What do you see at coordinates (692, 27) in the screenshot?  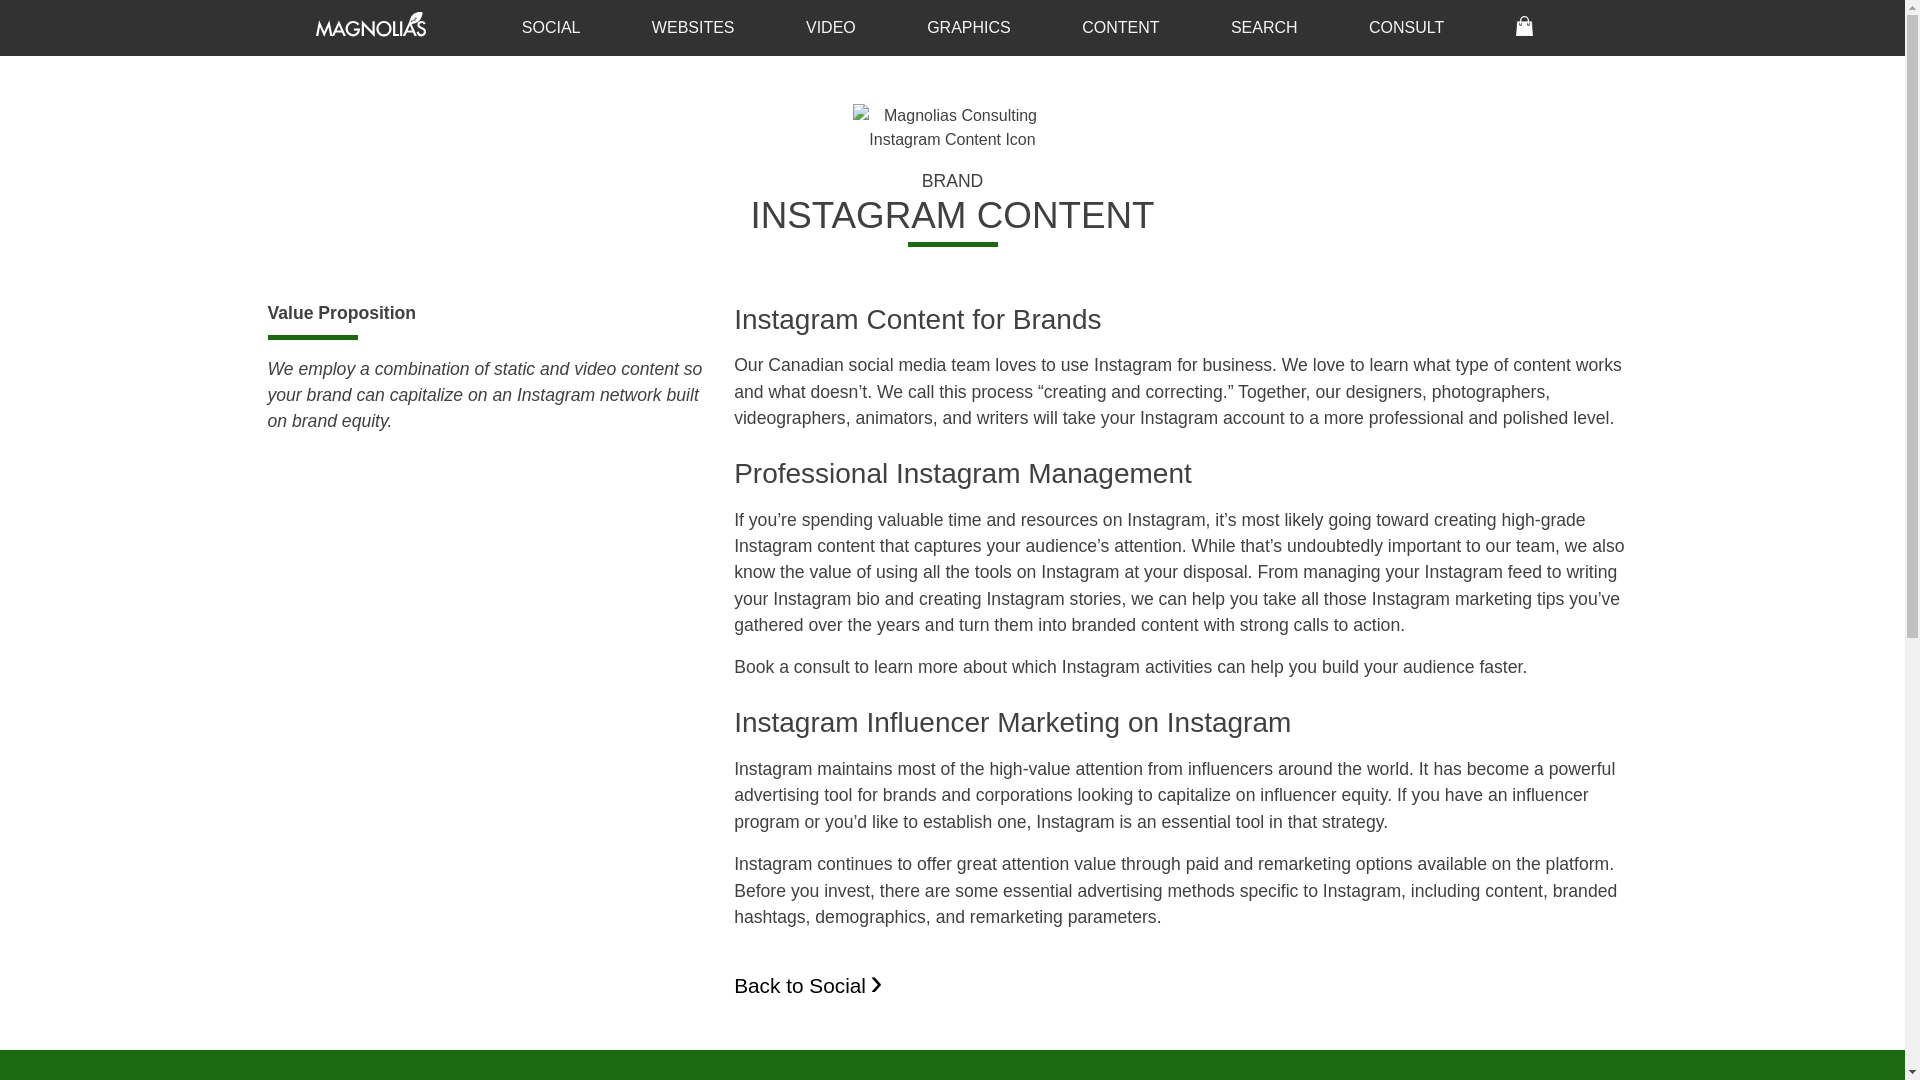 I see `Websites` at bounding box center [692, 27].